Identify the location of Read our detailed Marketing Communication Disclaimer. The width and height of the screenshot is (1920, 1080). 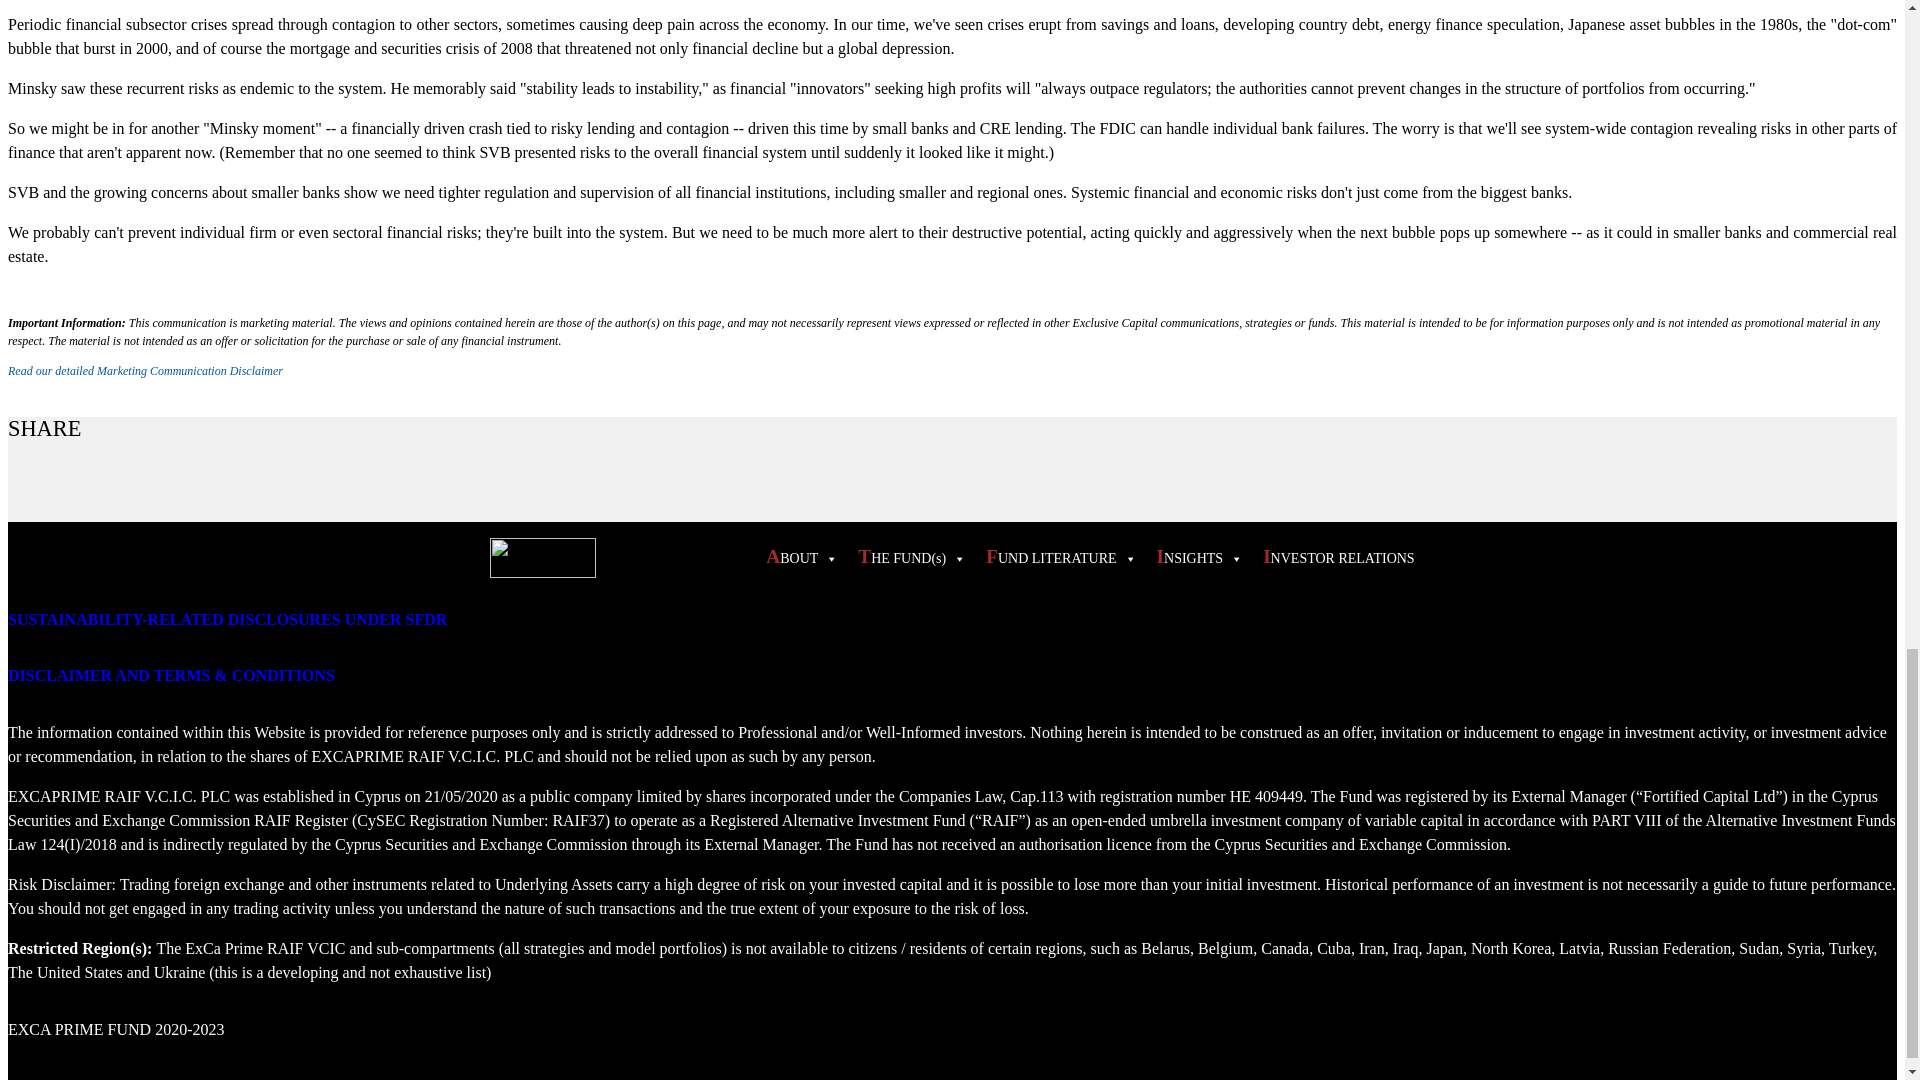
(144, 370).